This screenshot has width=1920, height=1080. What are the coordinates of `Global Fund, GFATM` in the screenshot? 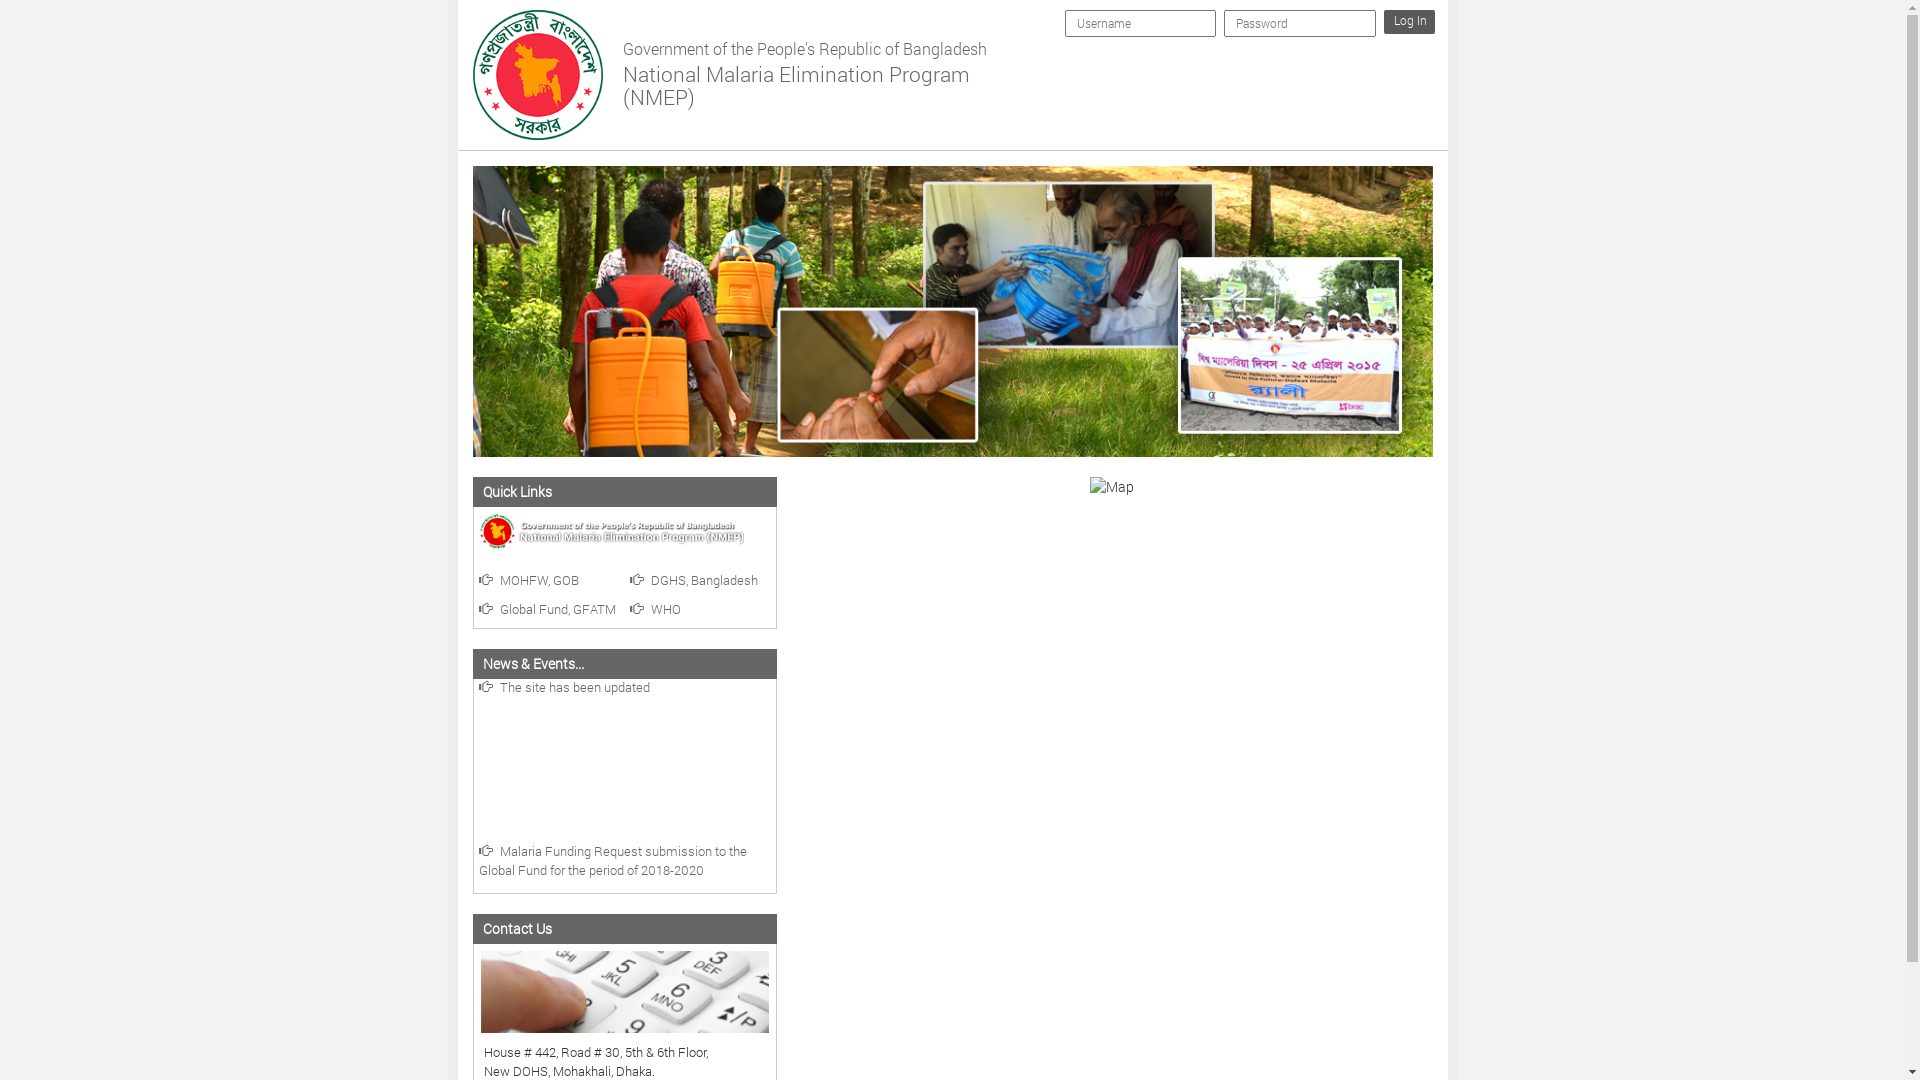 It's located at (546, 609).